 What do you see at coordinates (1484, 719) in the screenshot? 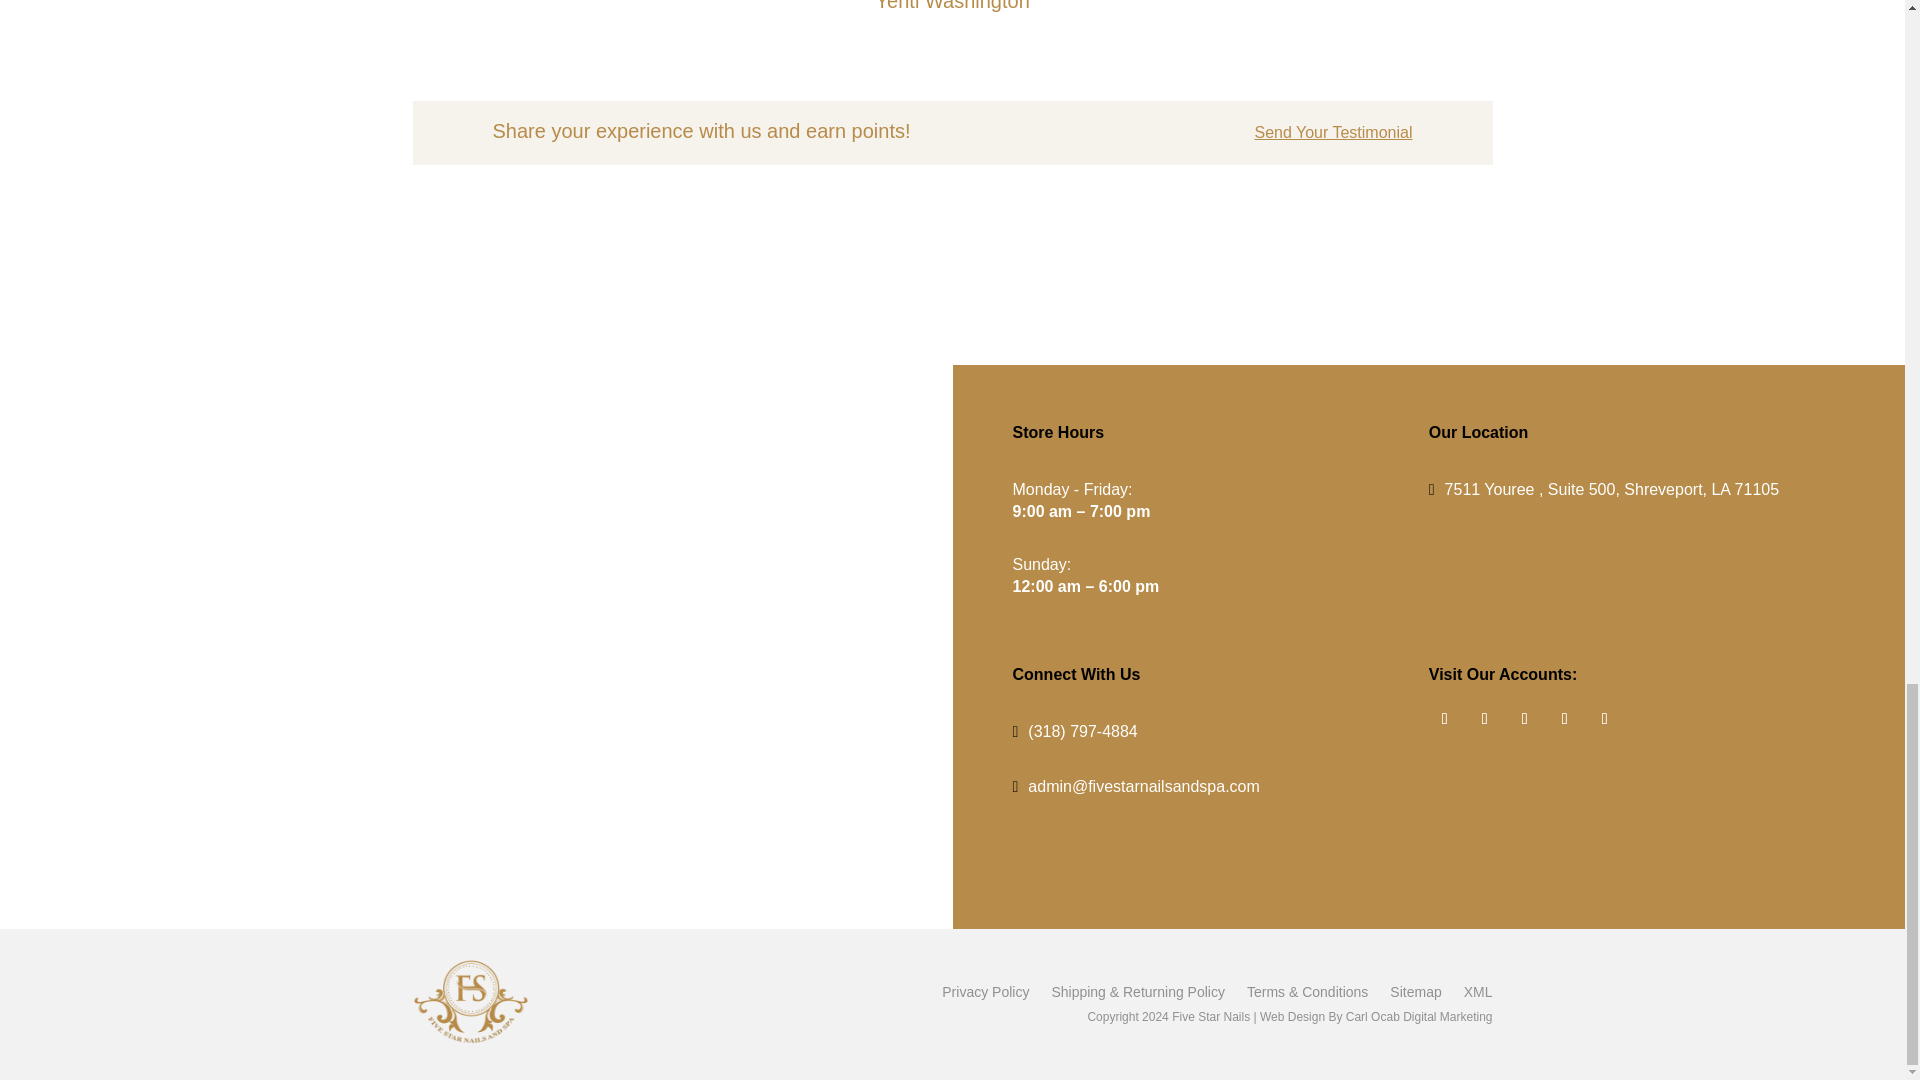
I see `Follow on Twitter` at bounding box center [1484, 719].